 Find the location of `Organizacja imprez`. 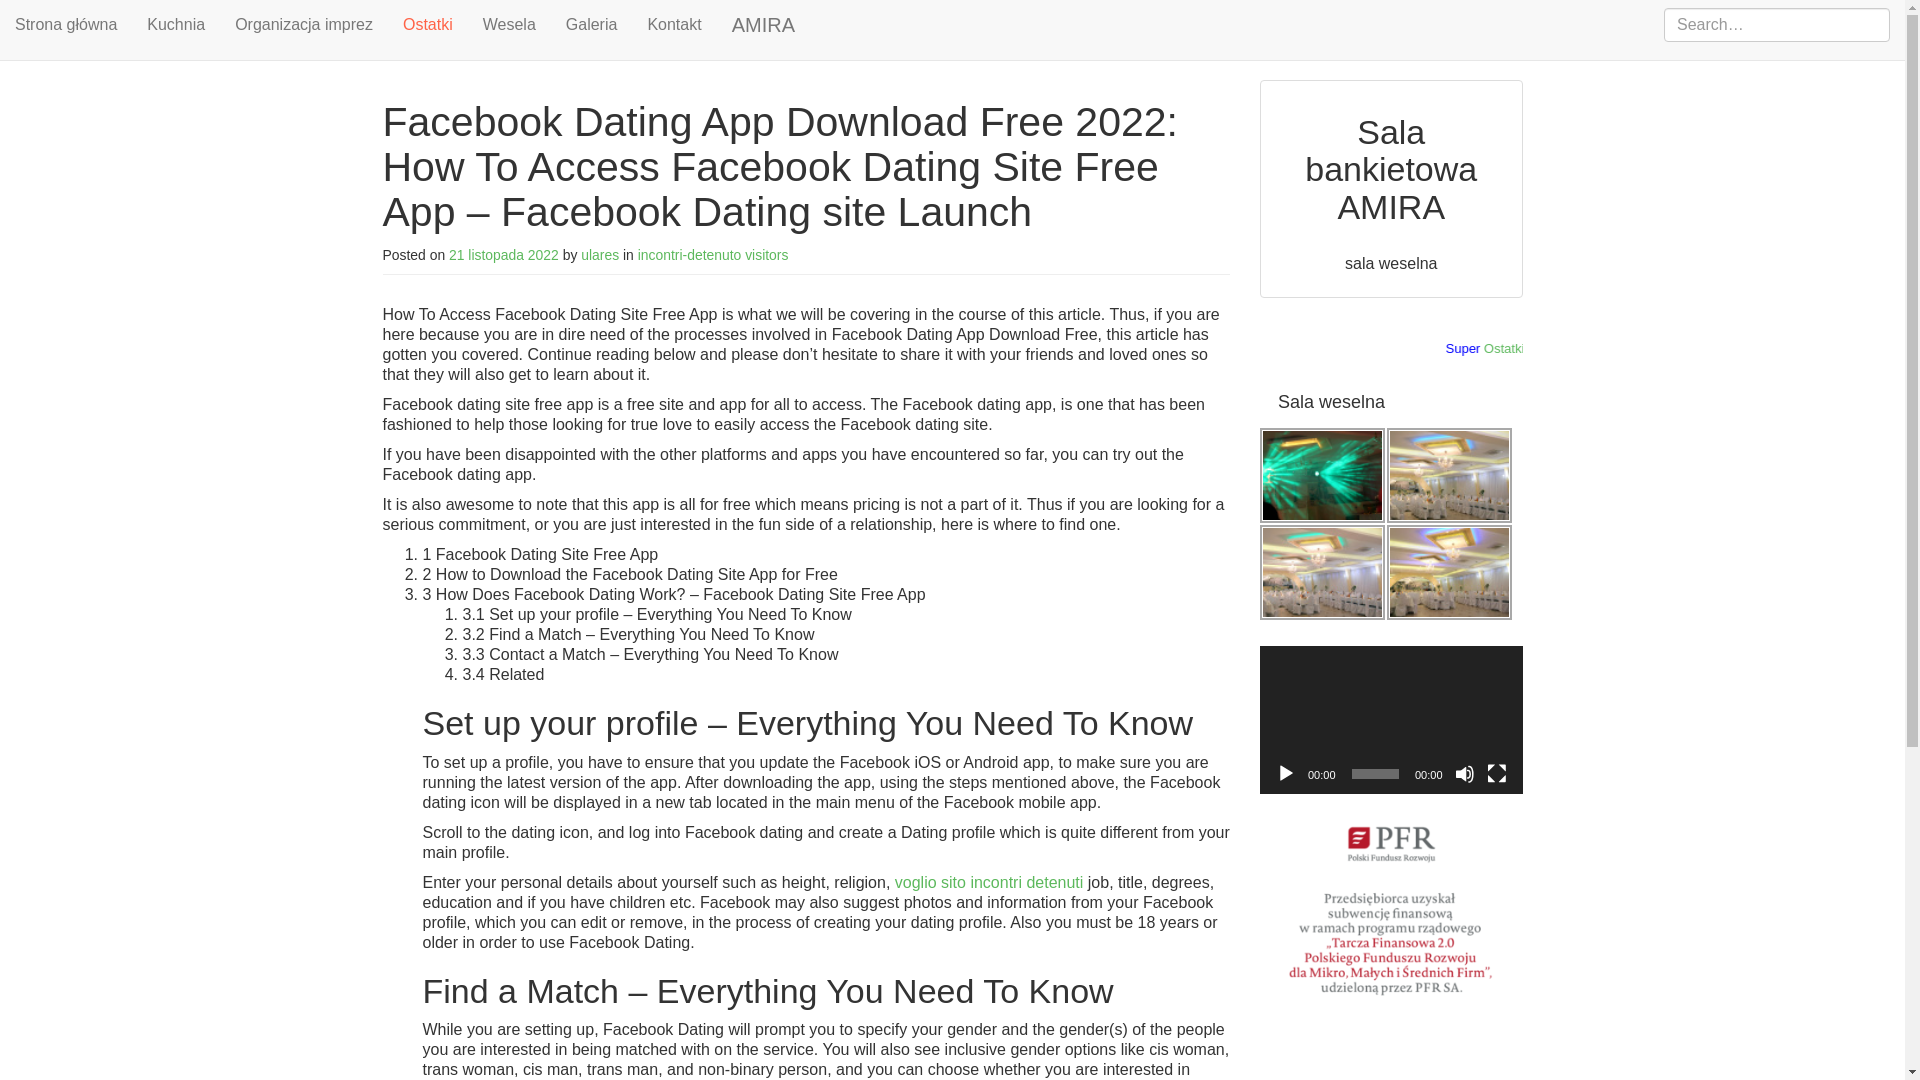

Organizacja imprez is located at coordinates (304, 24).